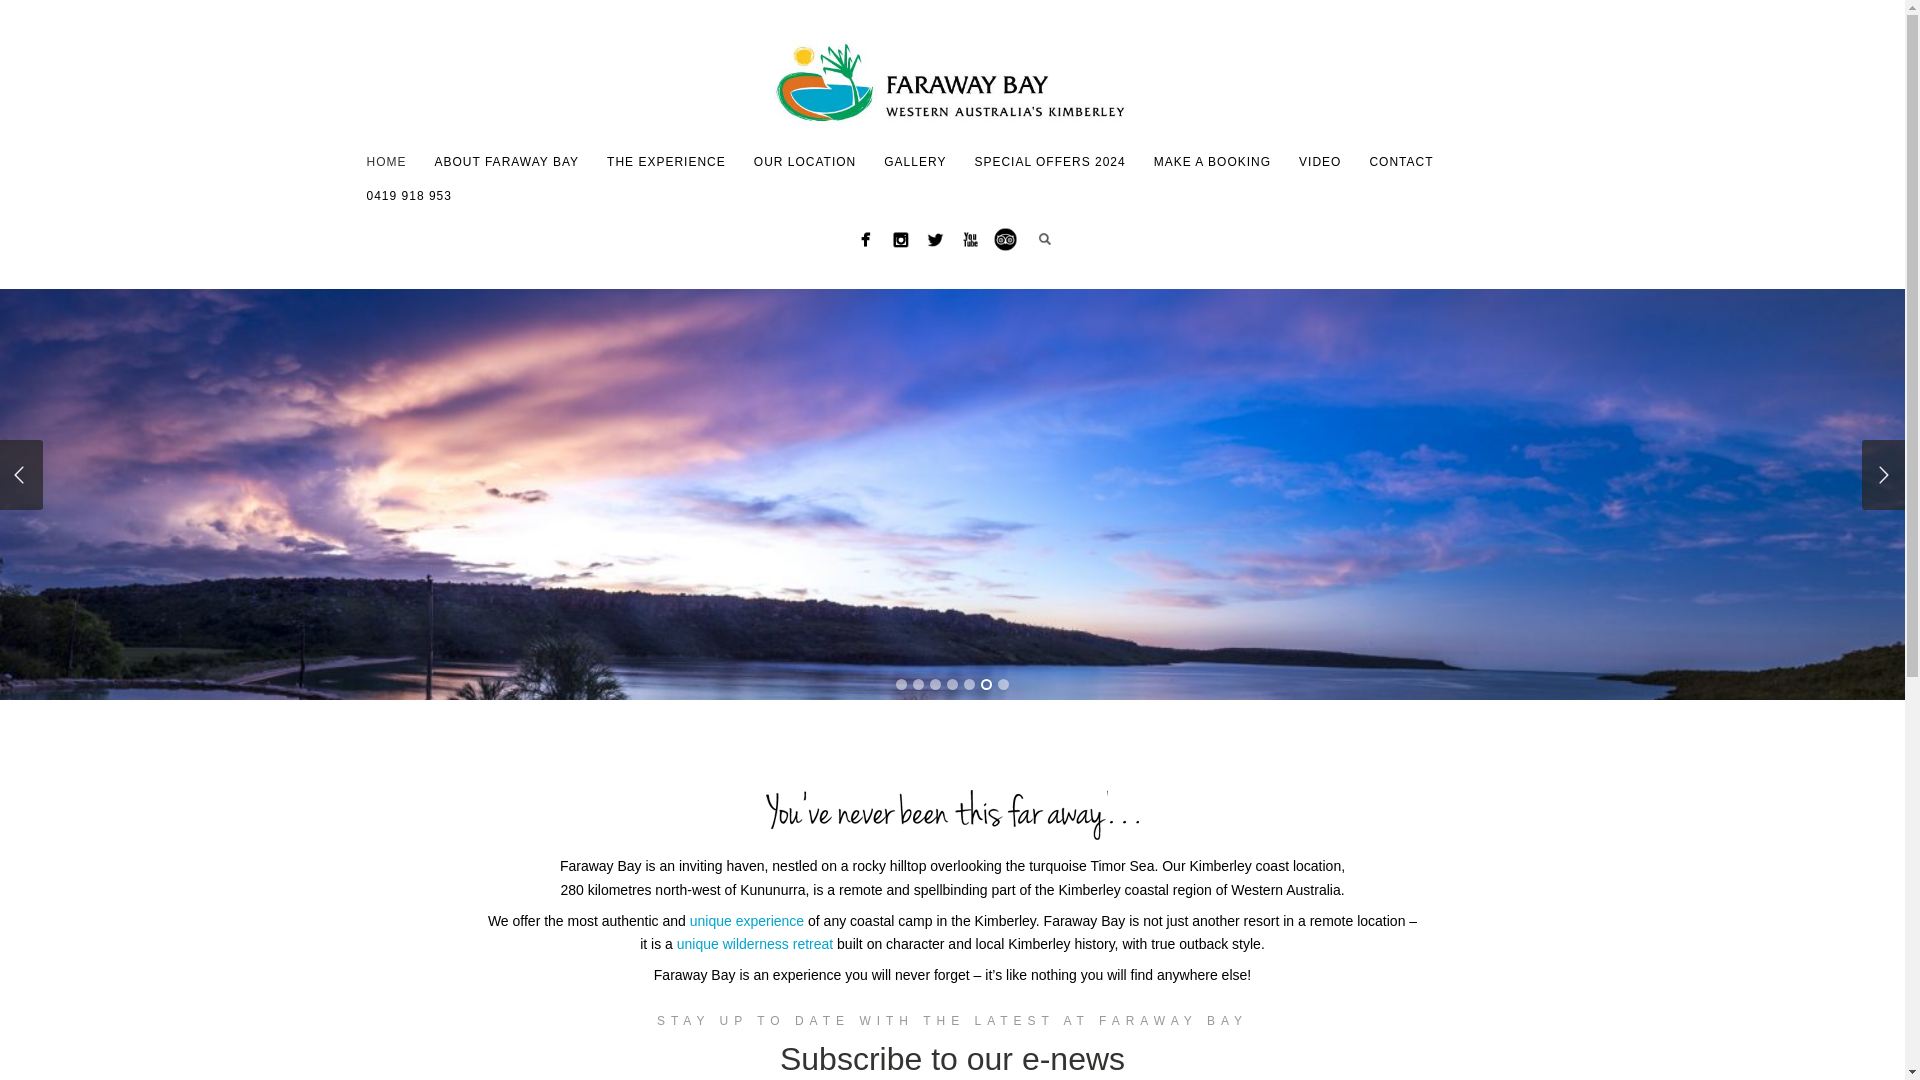  What do you see at coordinates (1401, 162) in the screenshot?
I see `CONTACT` at bounding box center [1401, 162].